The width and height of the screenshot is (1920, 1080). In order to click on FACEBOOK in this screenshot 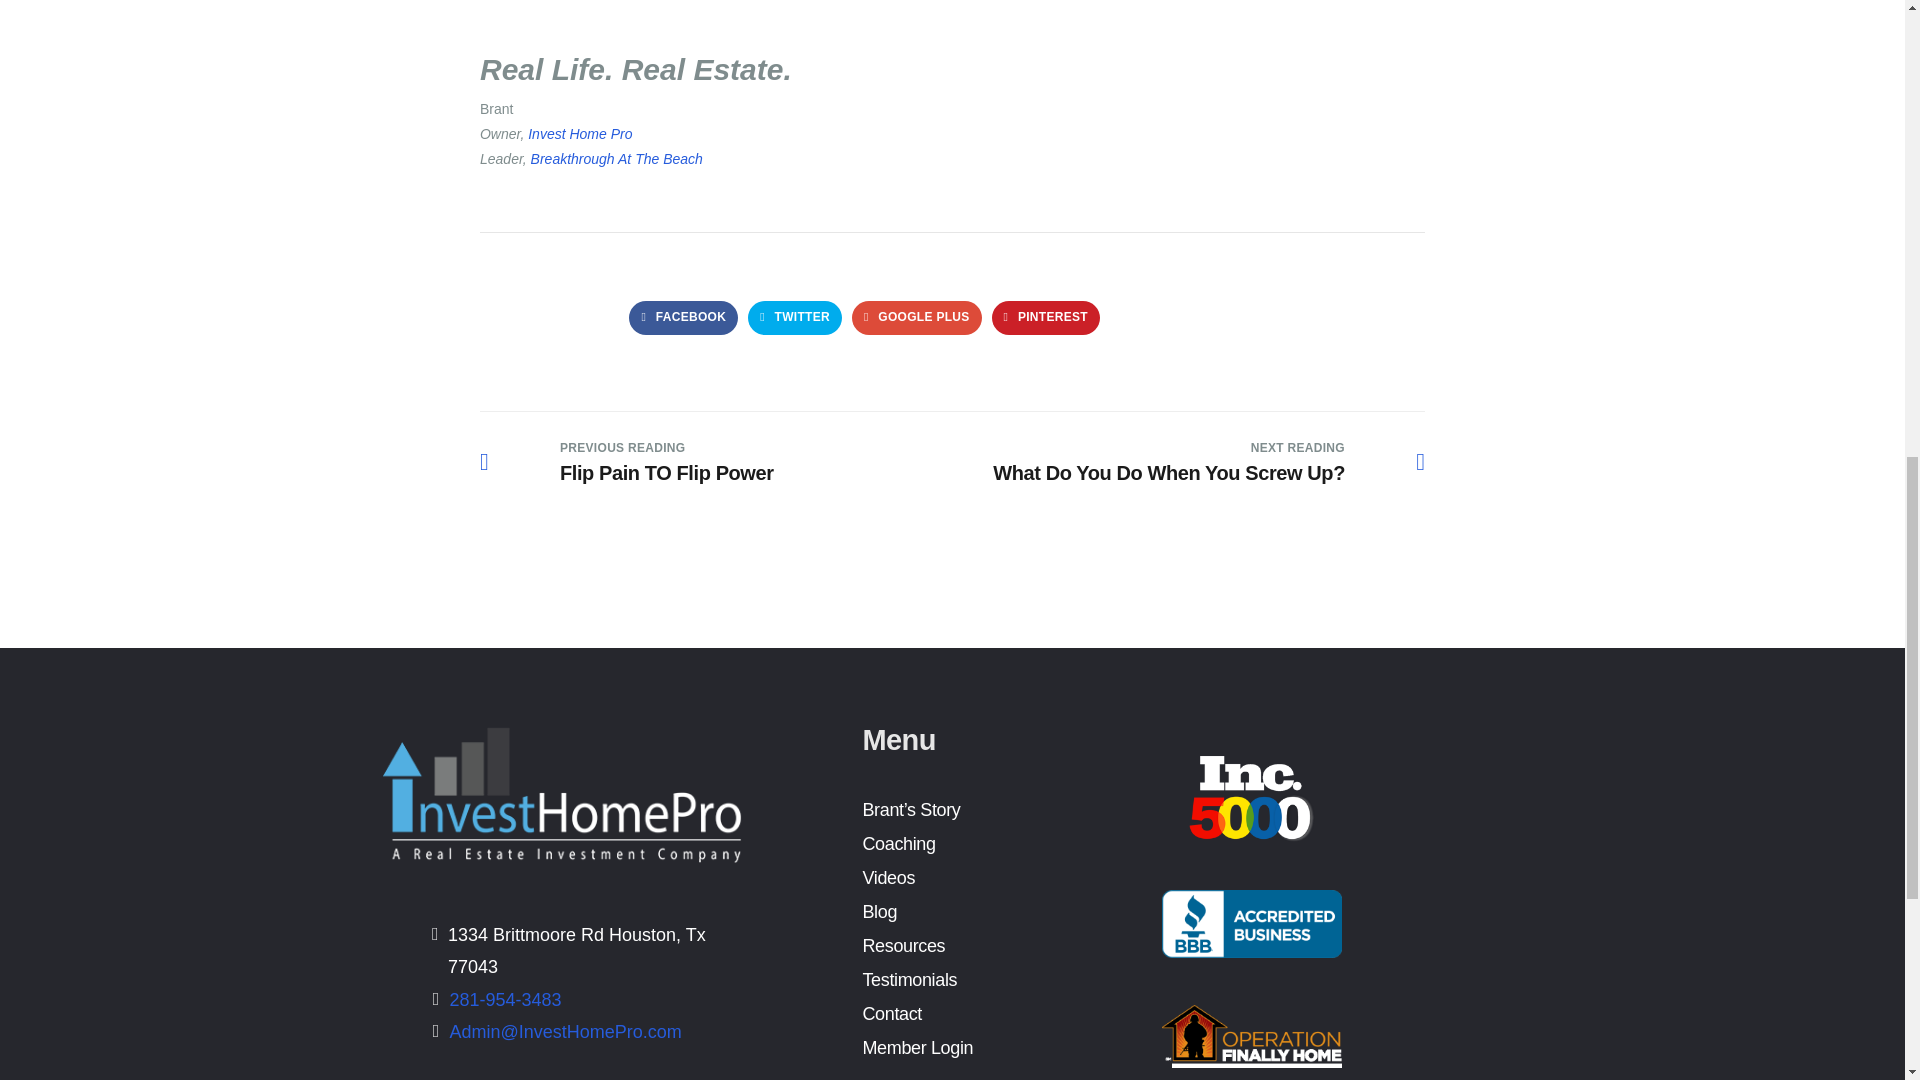, I will do `click(683, 318)`.